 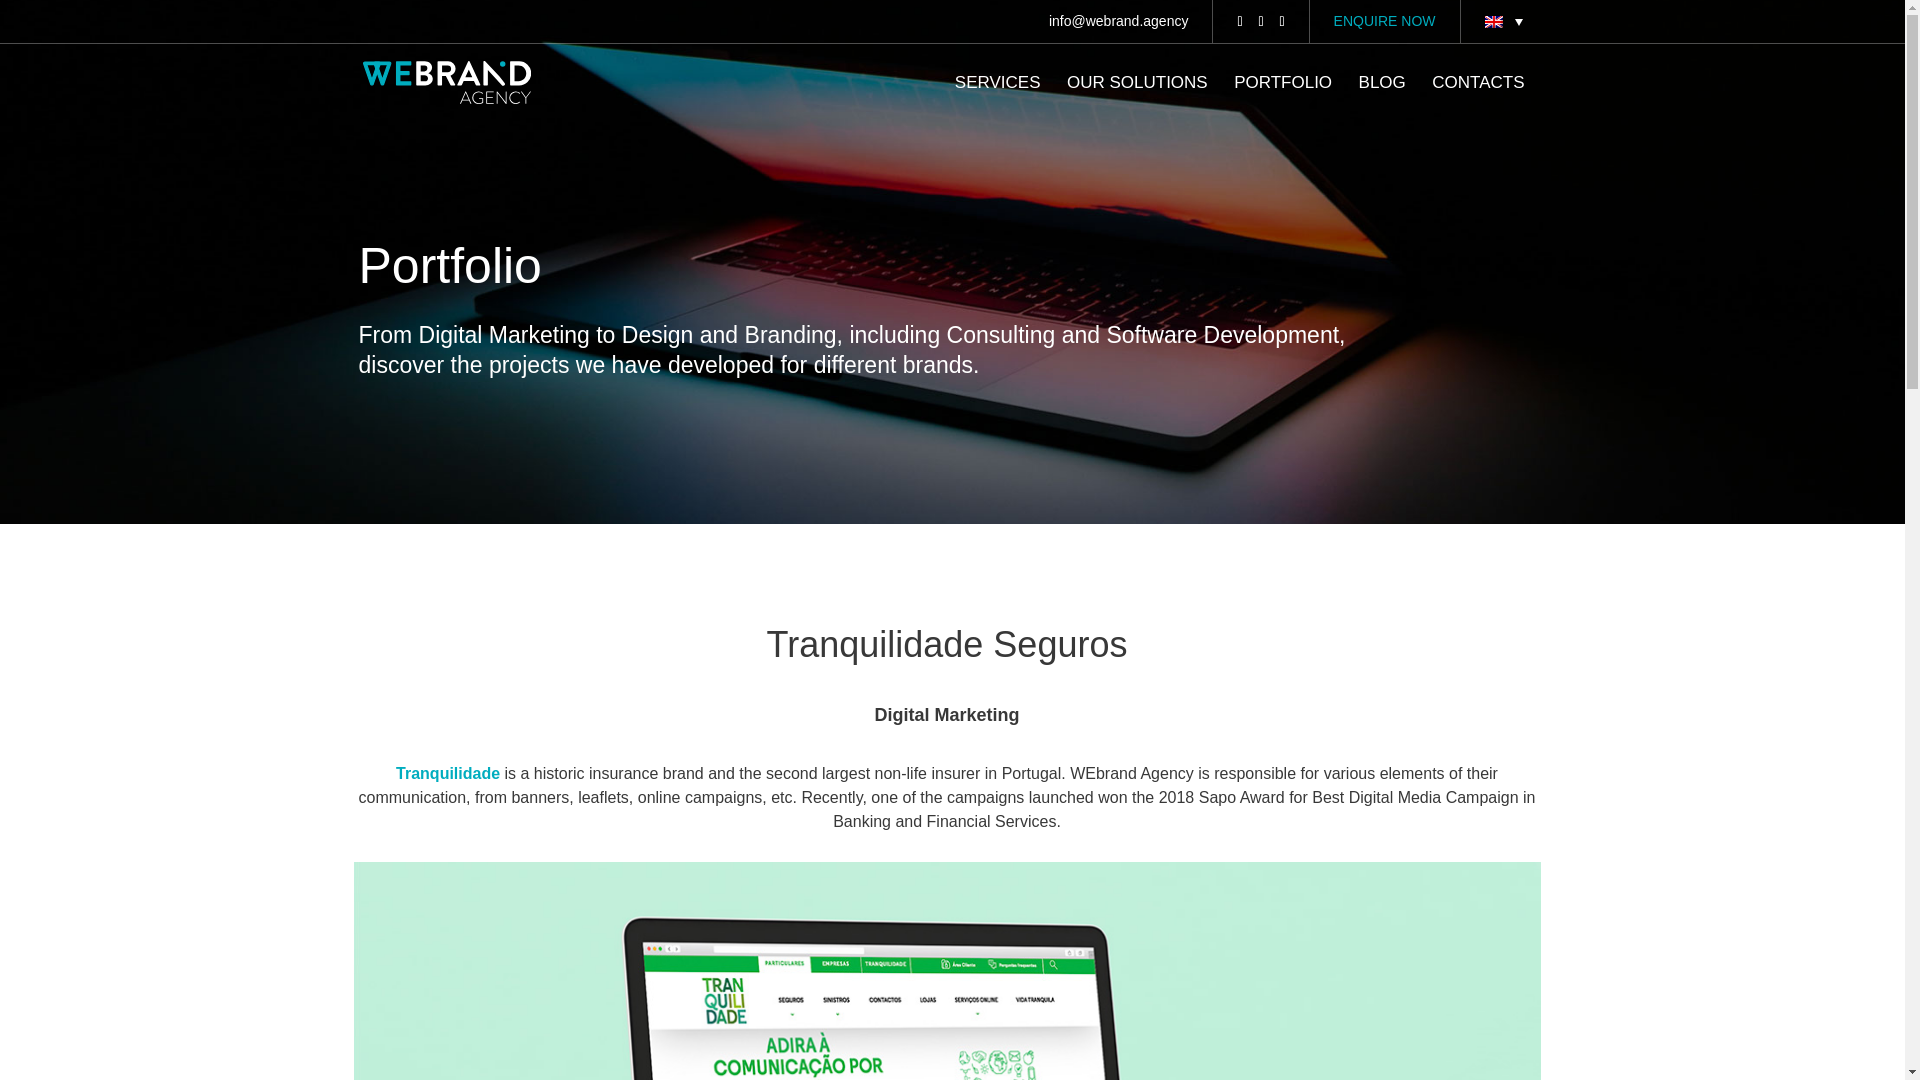 I want to click on CONTACTS, so click(x=1478, y=99).